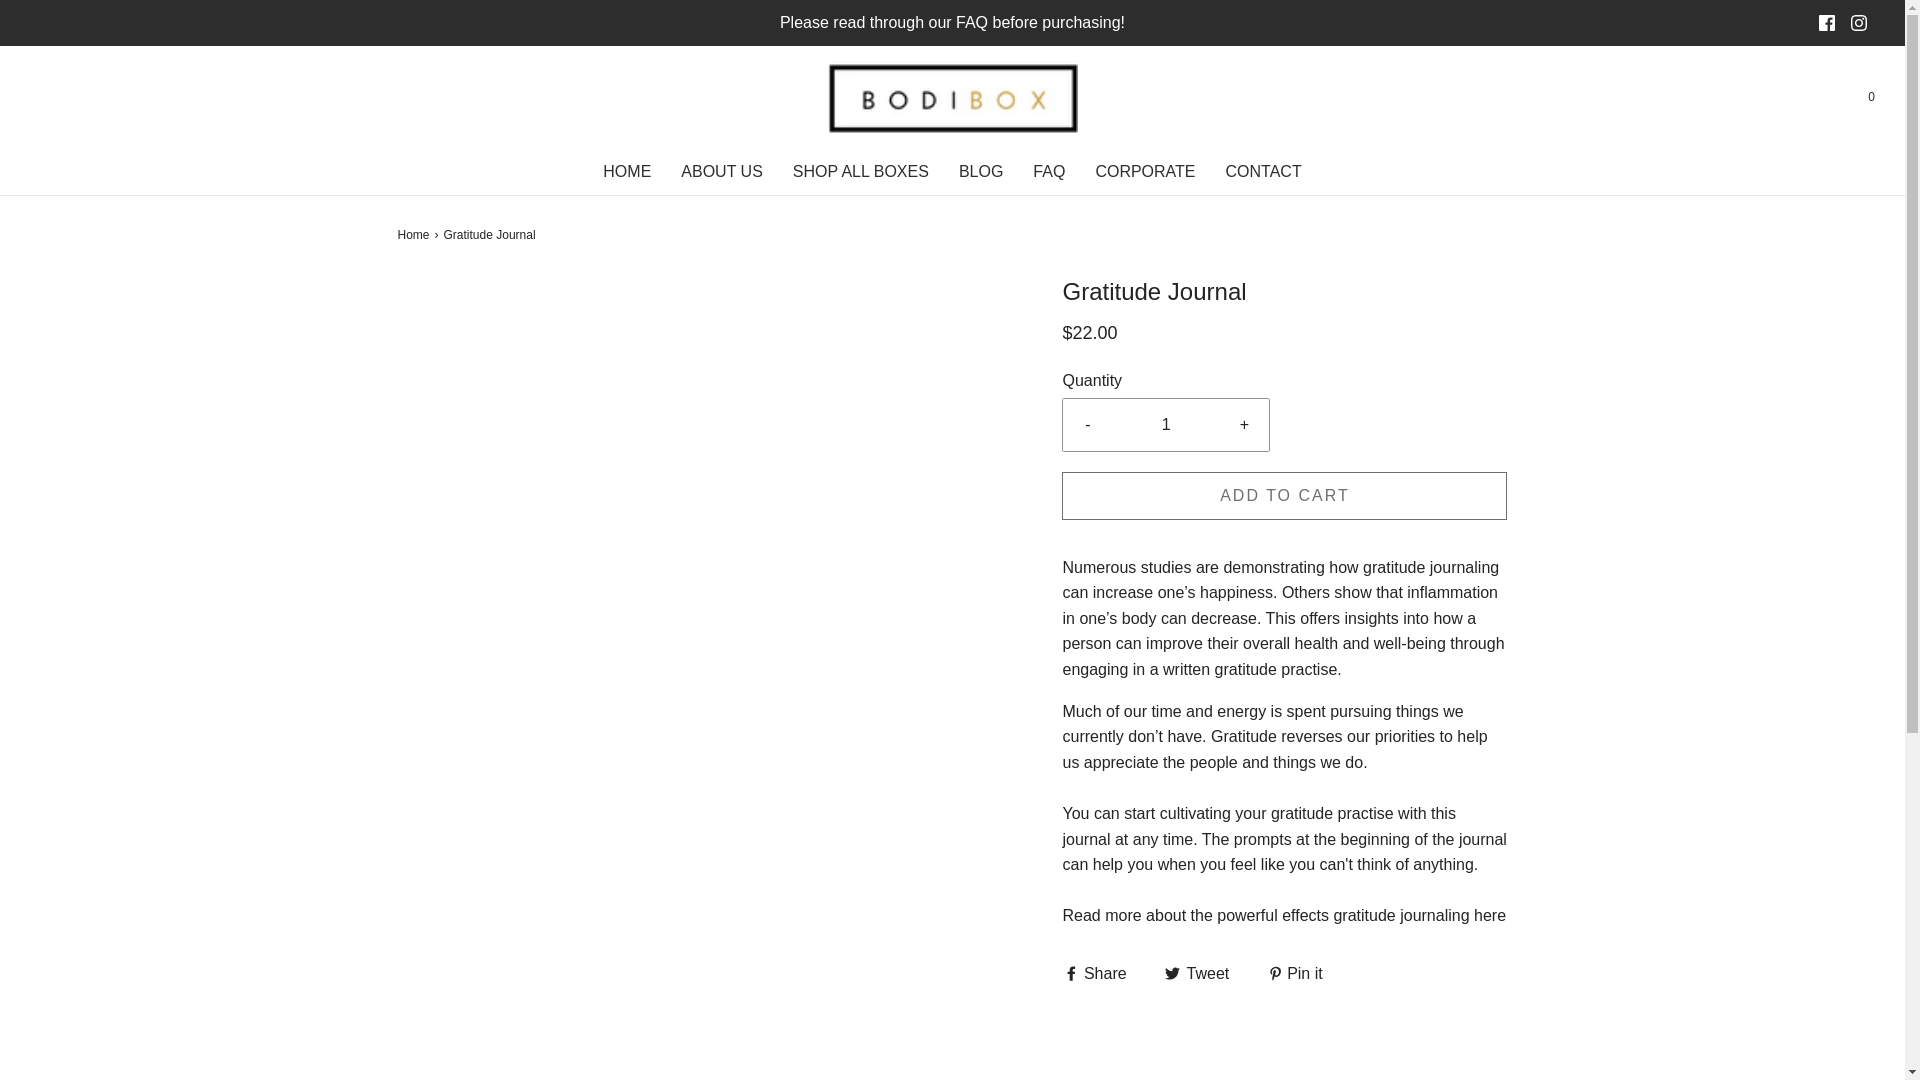 The width and height of the screenshot is (1920, 1080). Describe the element at coordinates (722, 172) in the screenshot. I see `ABOUT US` at that location.